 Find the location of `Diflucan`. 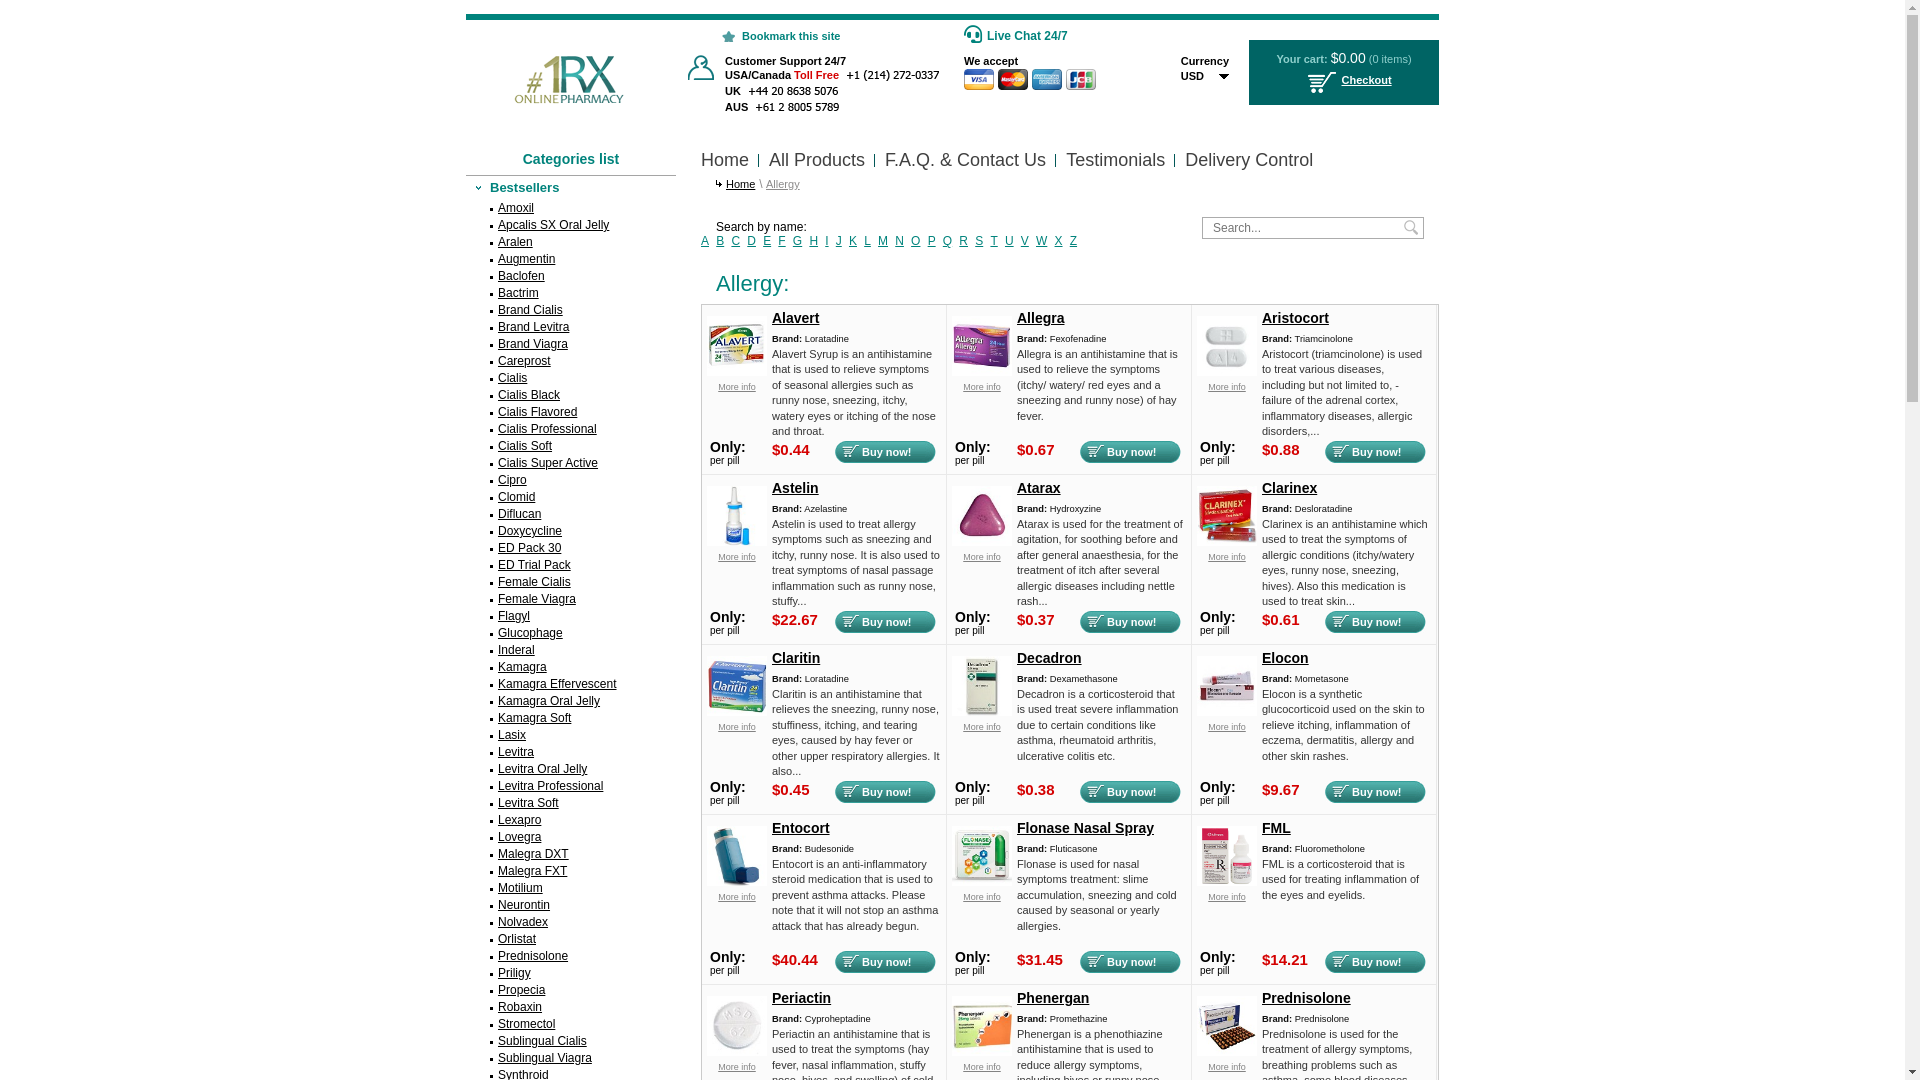

Diflucan is located at coordinates (571, 514).